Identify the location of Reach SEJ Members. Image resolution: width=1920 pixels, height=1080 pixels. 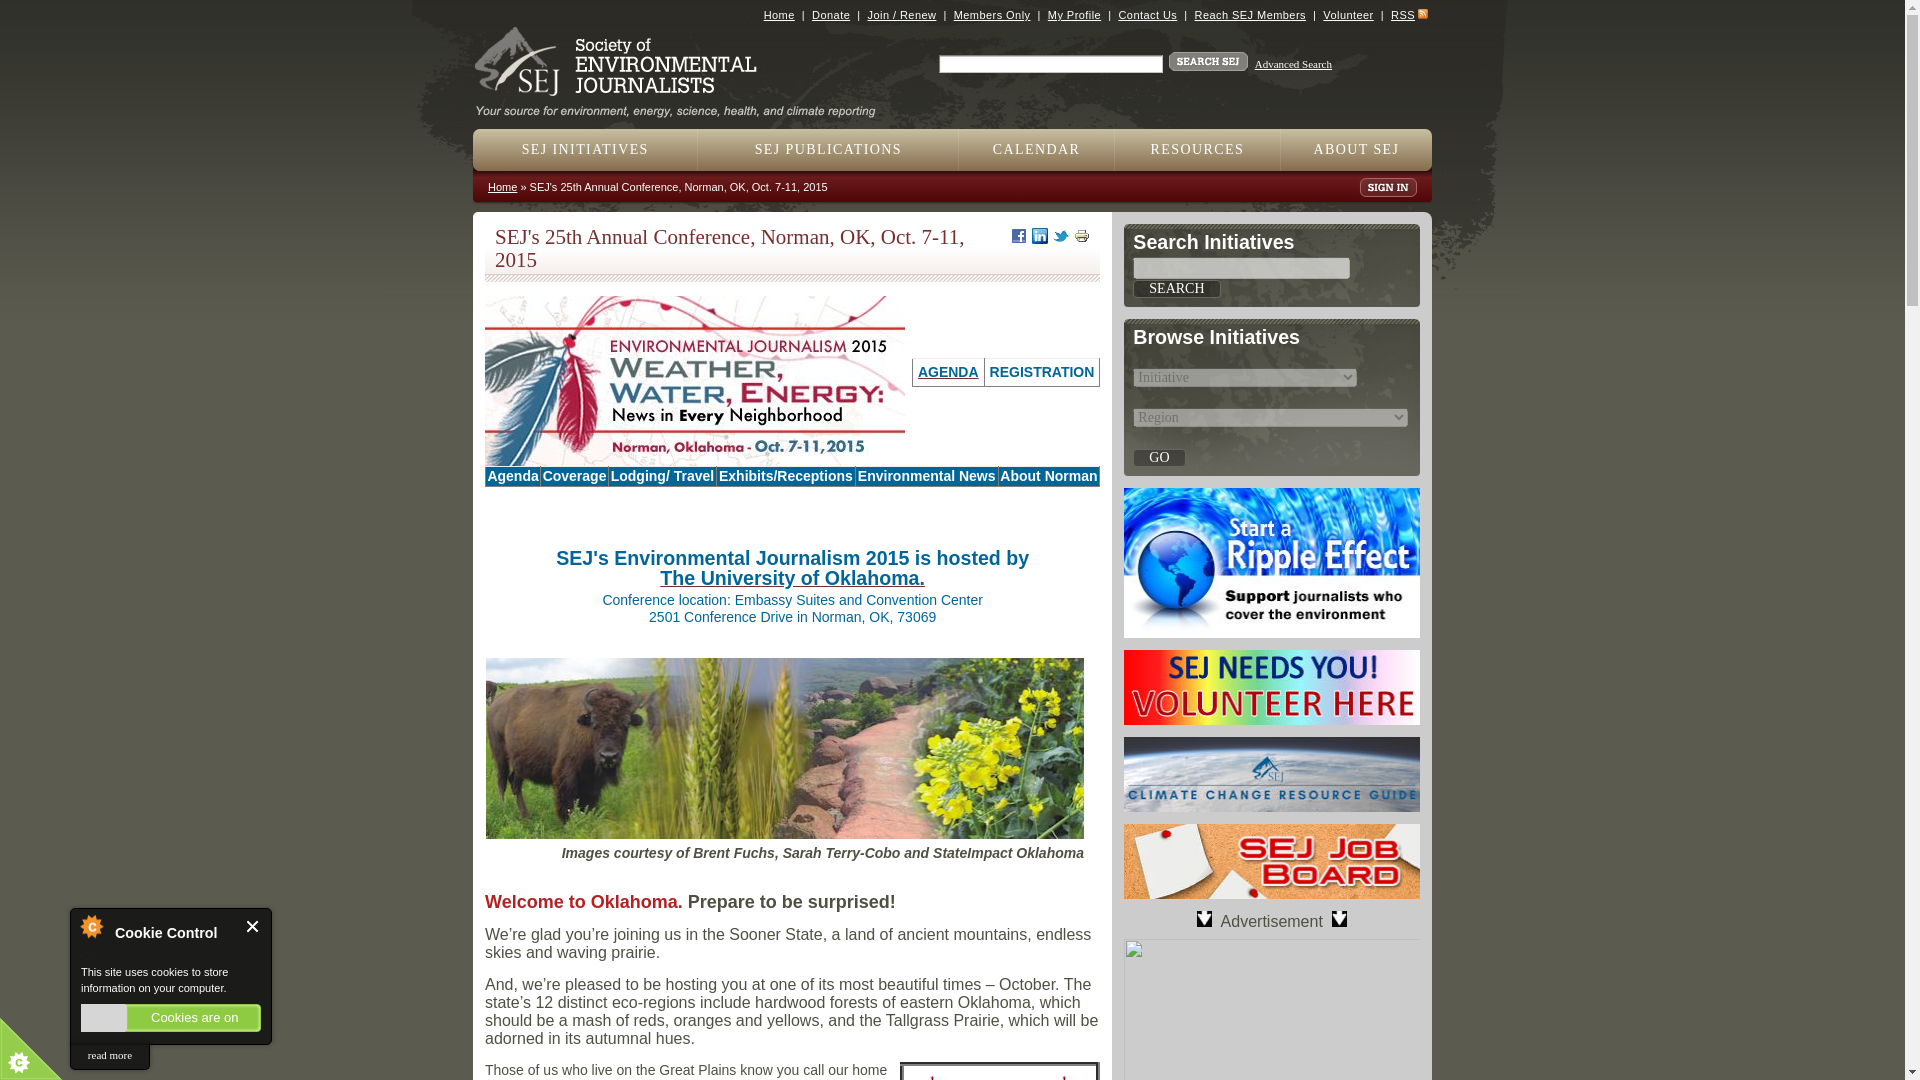
(1250, 14).